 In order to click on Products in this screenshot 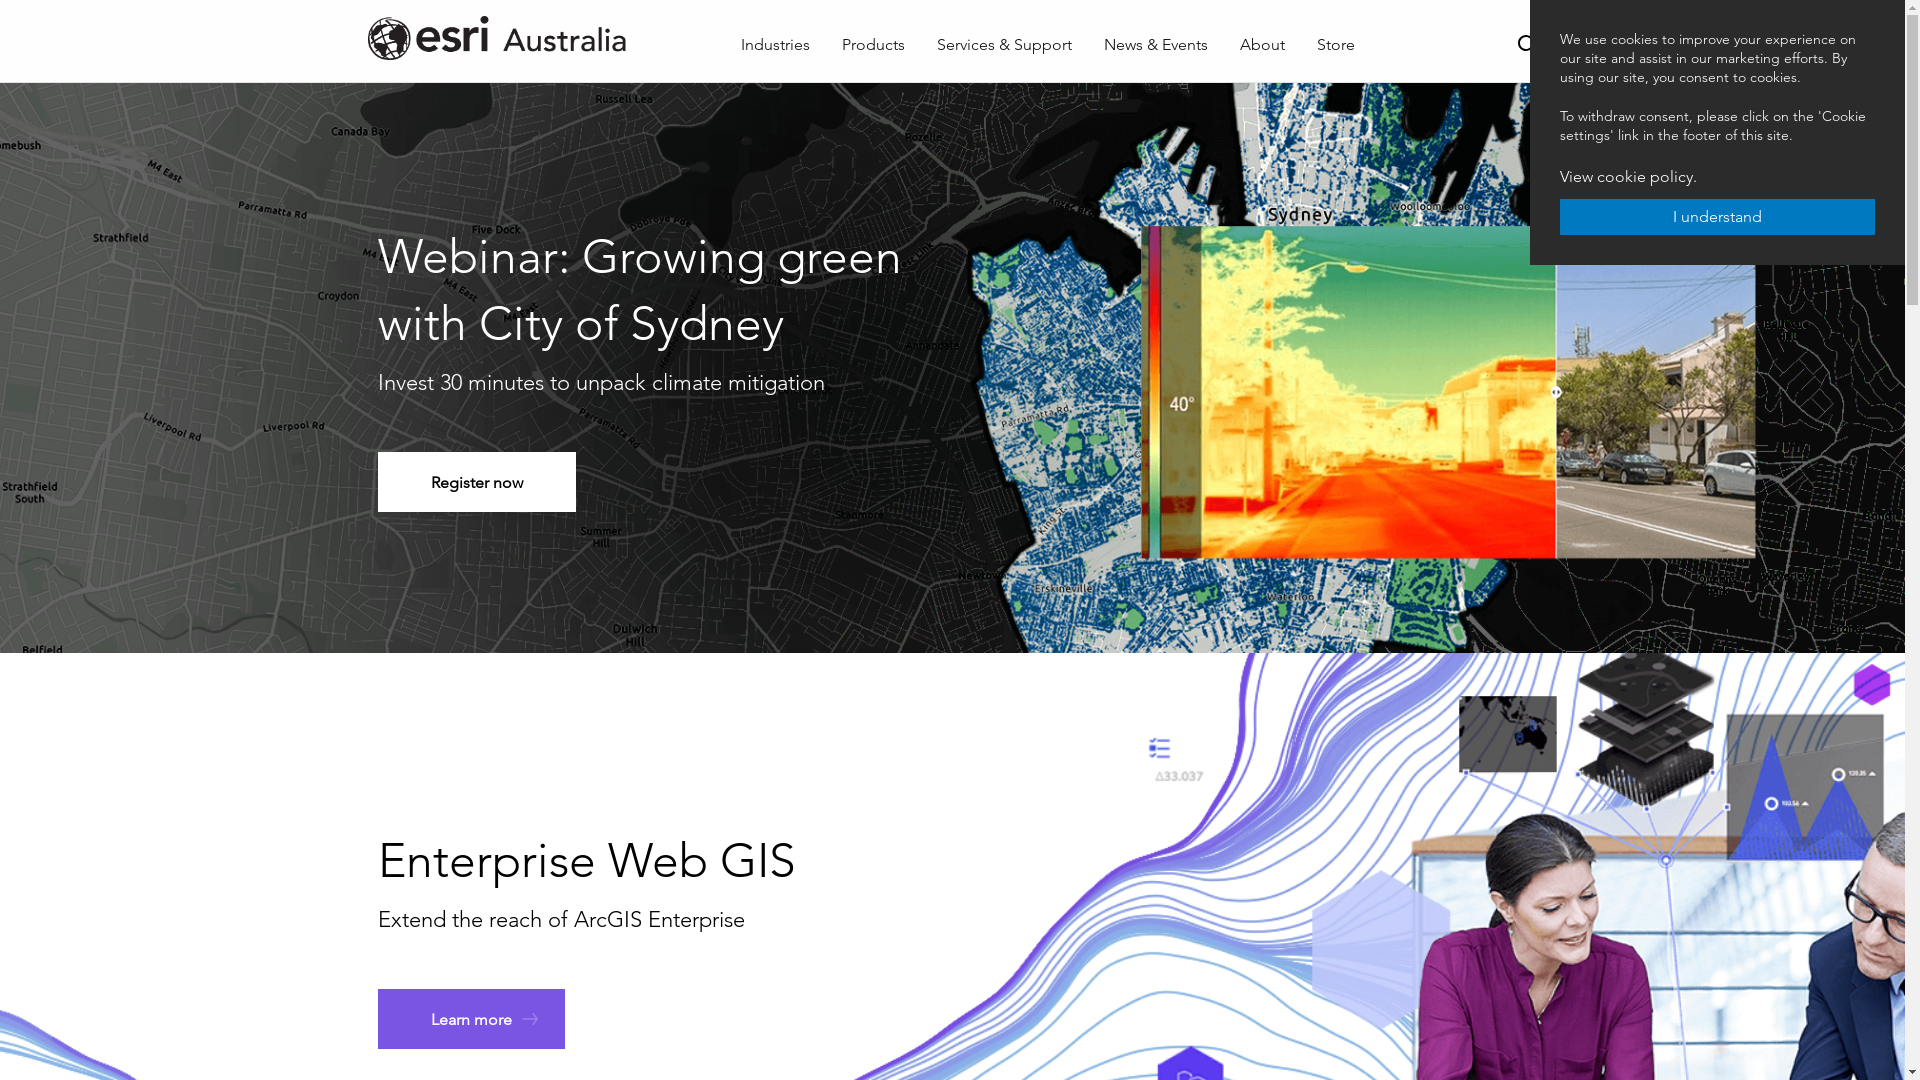, I will do `click(874, 45)`.